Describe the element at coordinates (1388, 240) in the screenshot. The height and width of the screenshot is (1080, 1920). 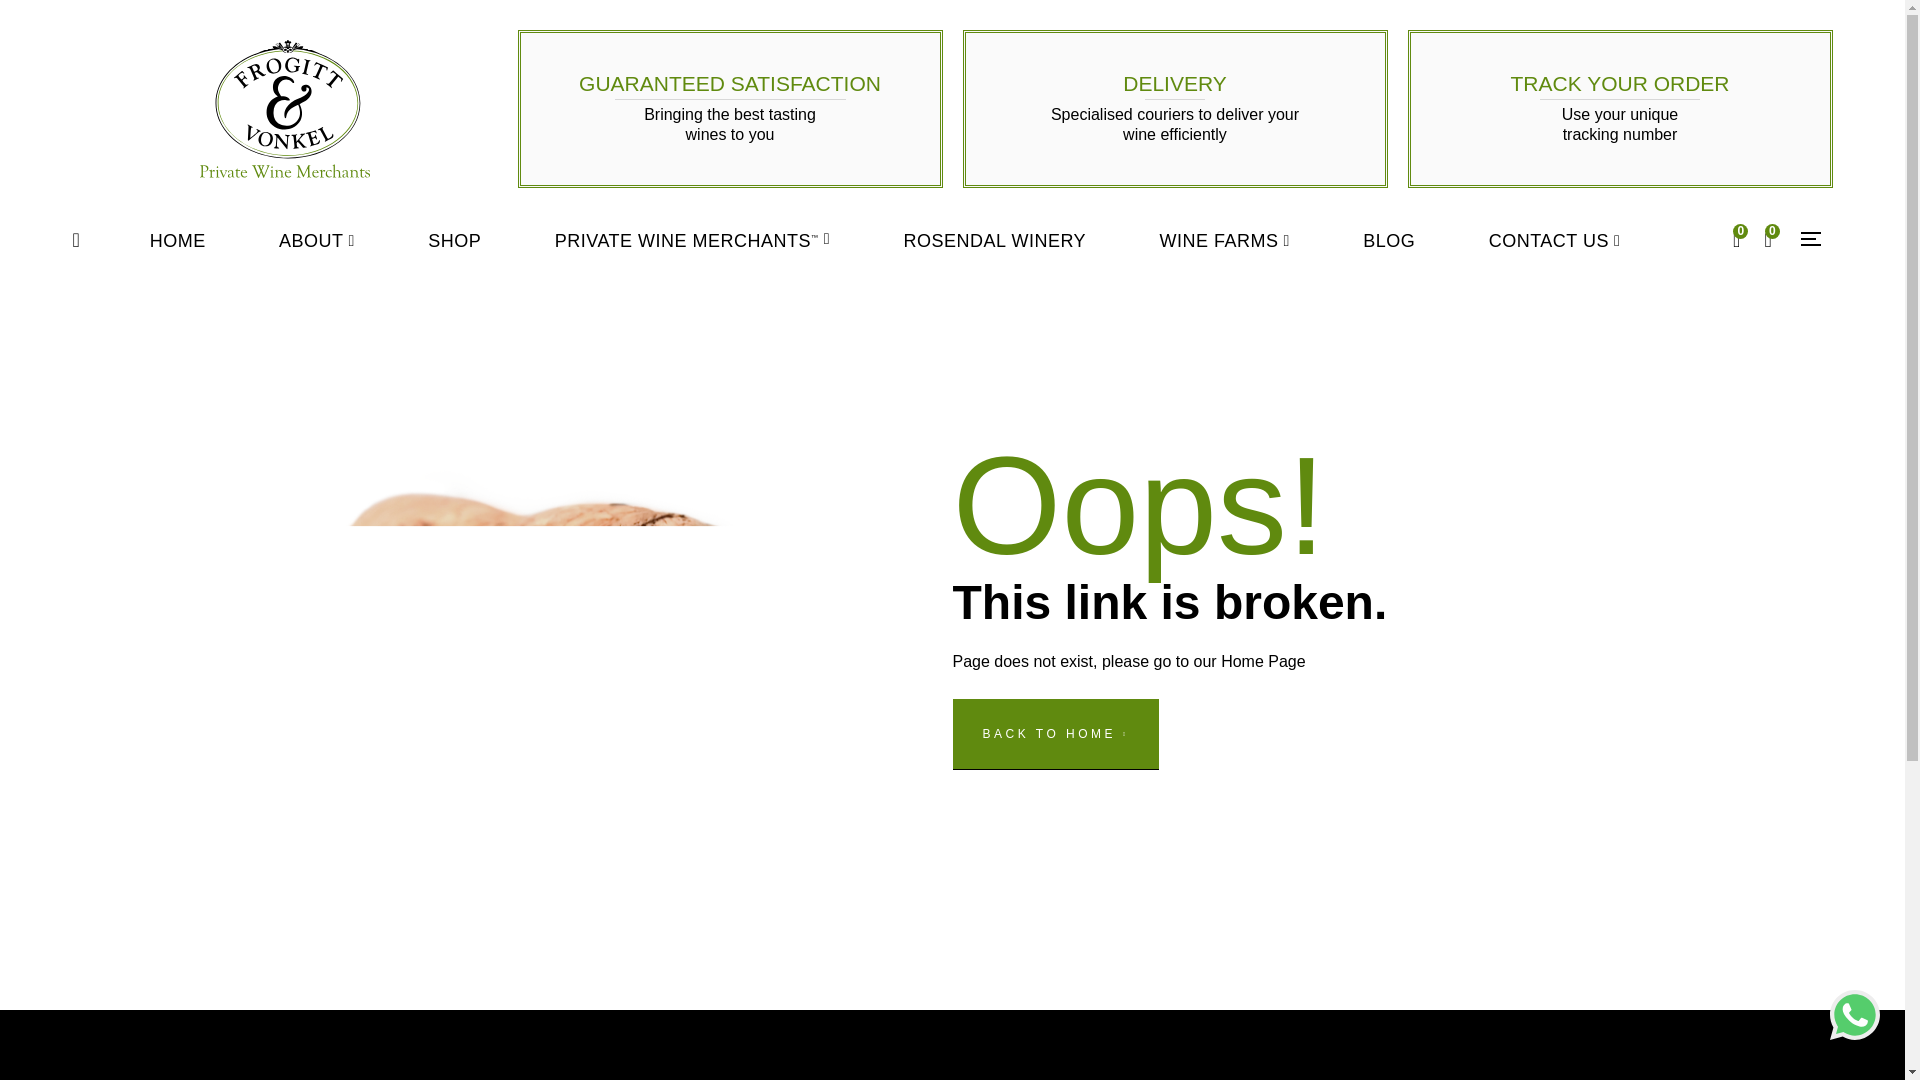
I see `BLOG` at that location.